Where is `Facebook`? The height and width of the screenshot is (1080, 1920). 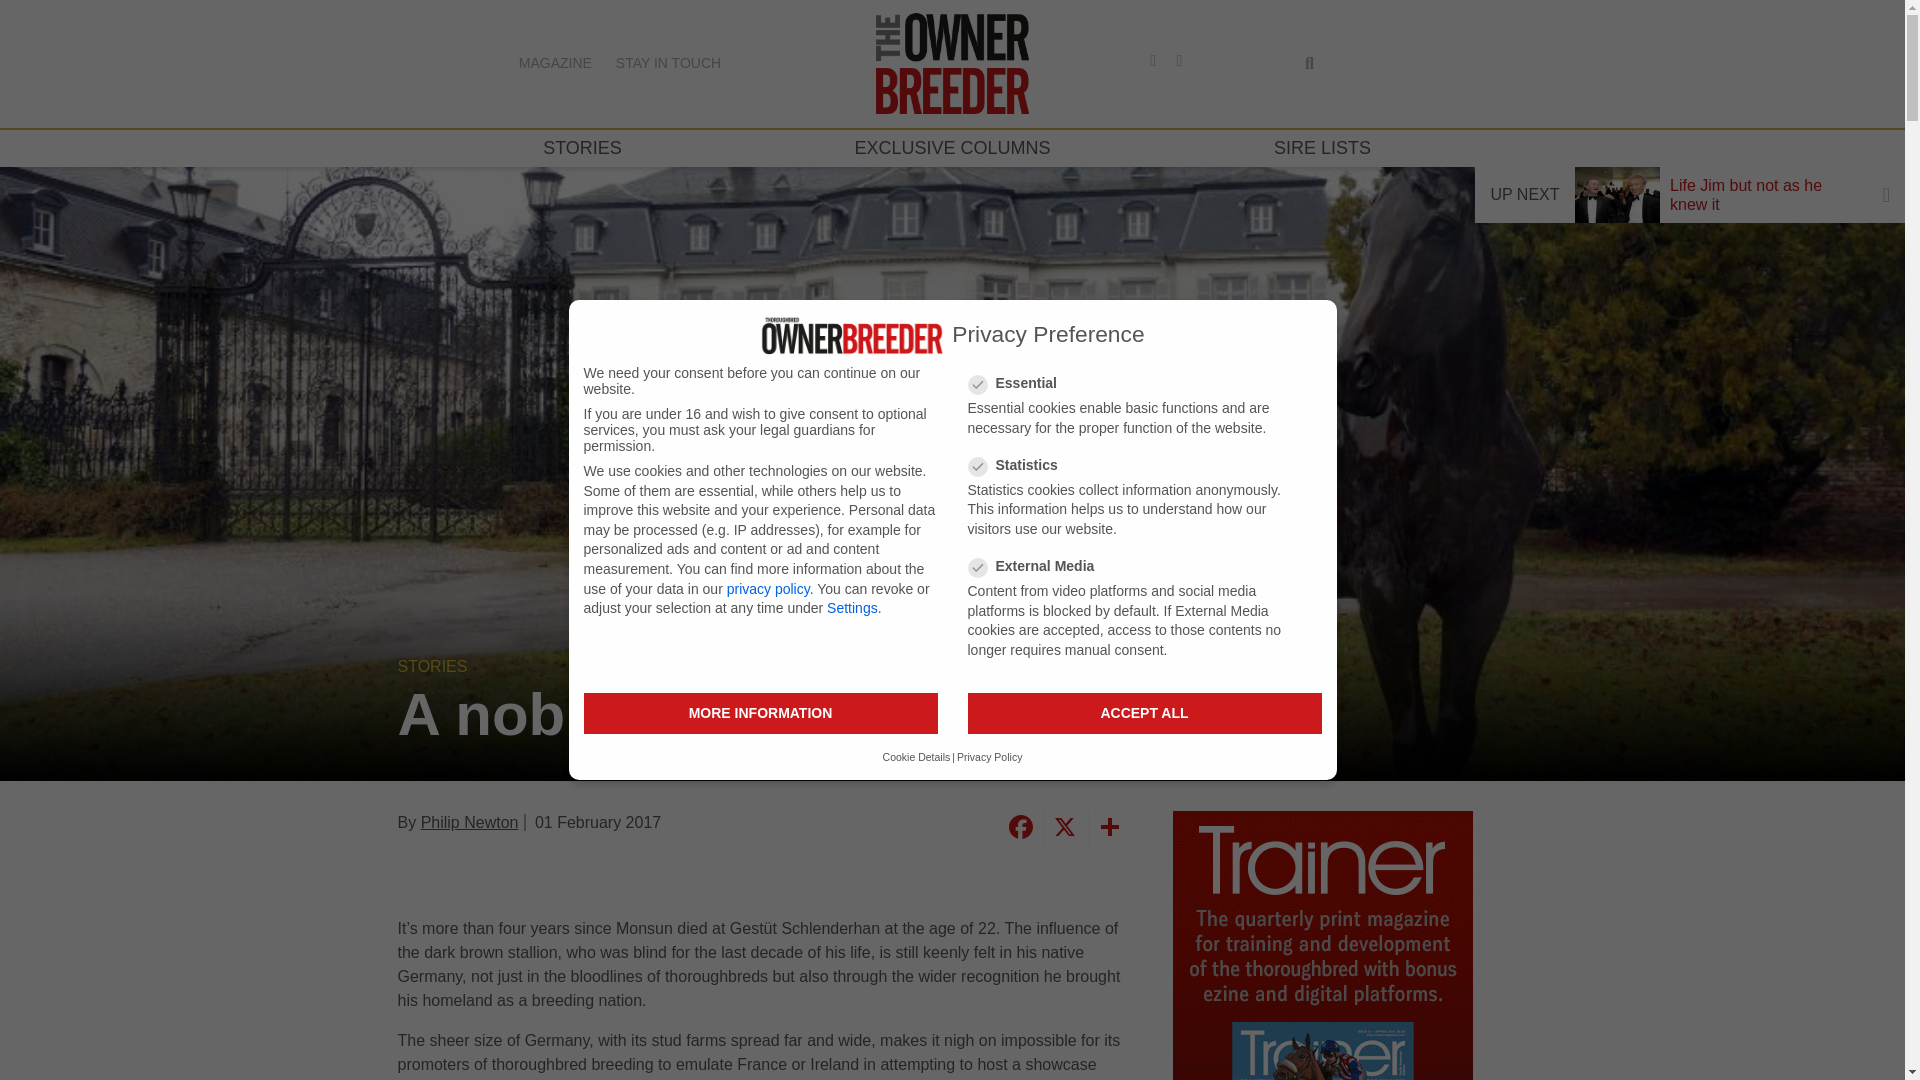
Facebook is located at coordinates (1019, 828).